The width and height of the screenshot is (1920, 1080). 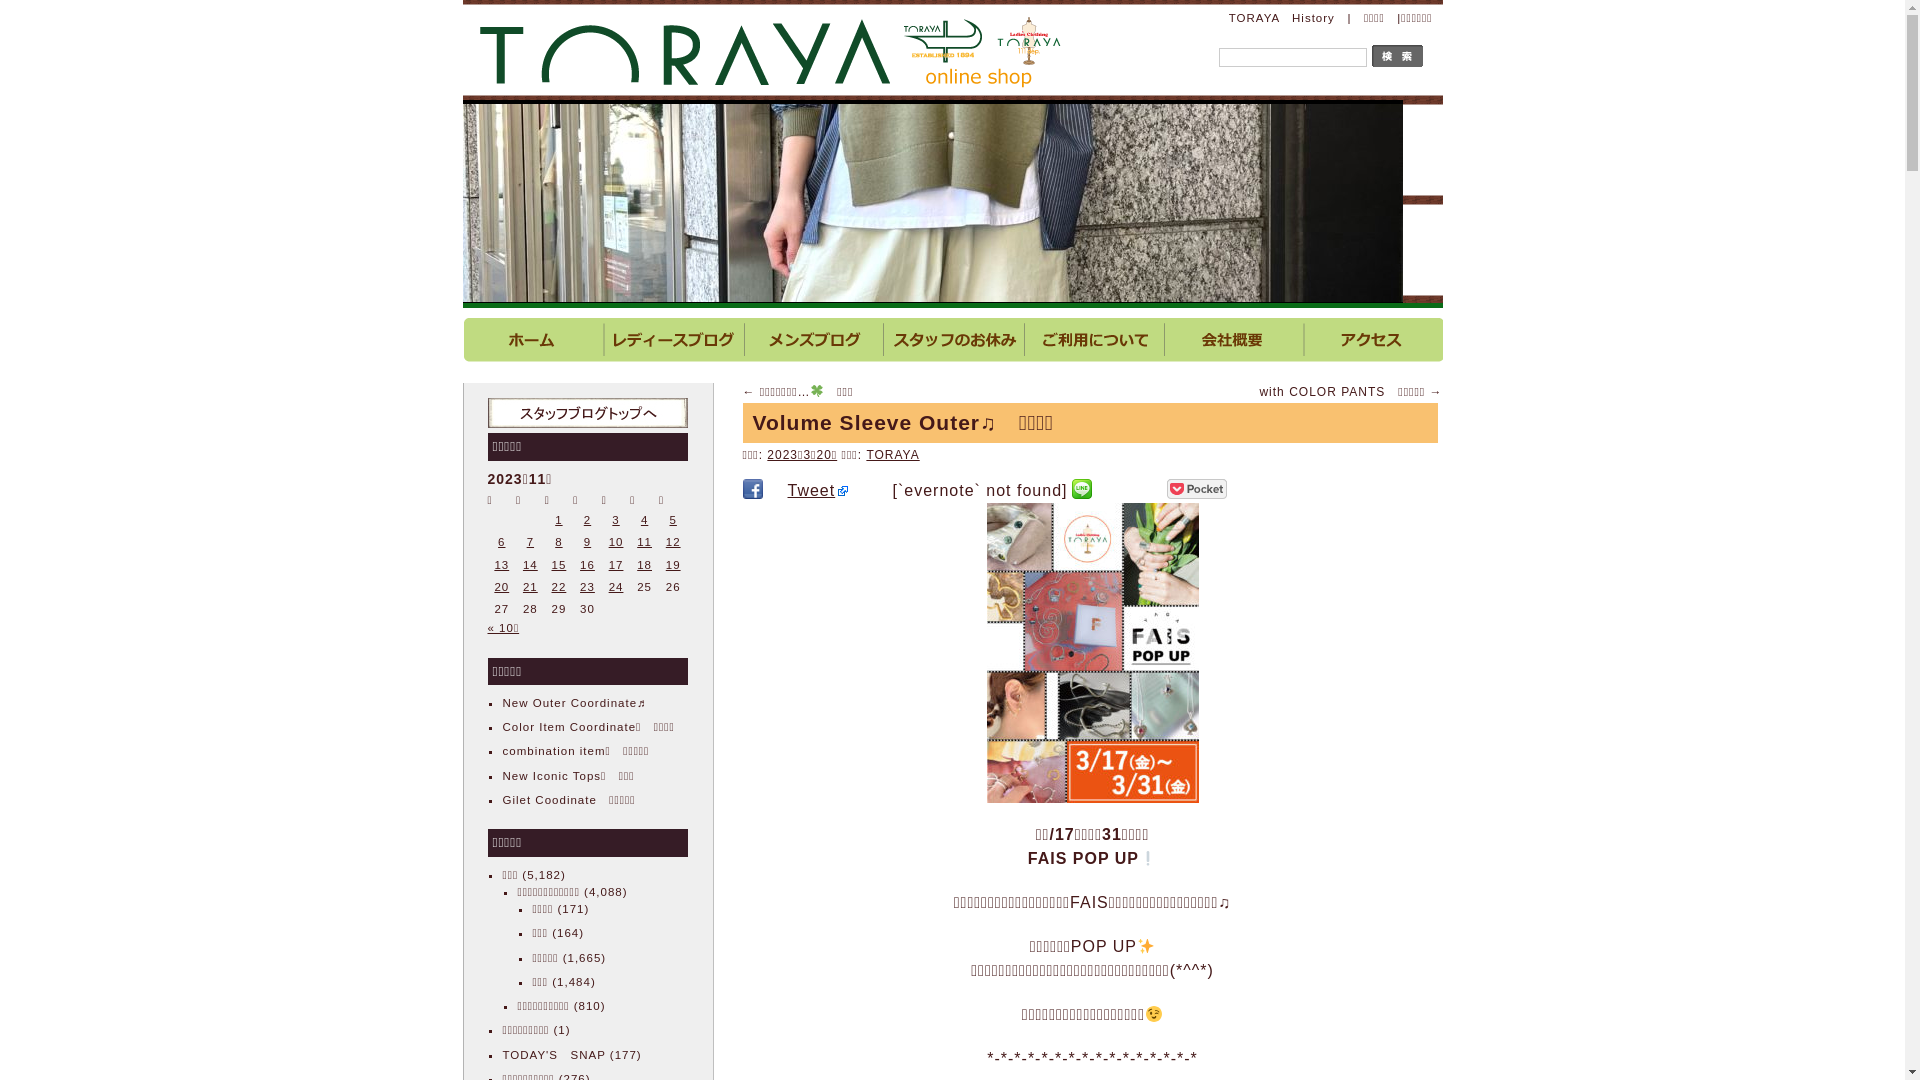 I want to click on 4, so click(x=644, y=520).